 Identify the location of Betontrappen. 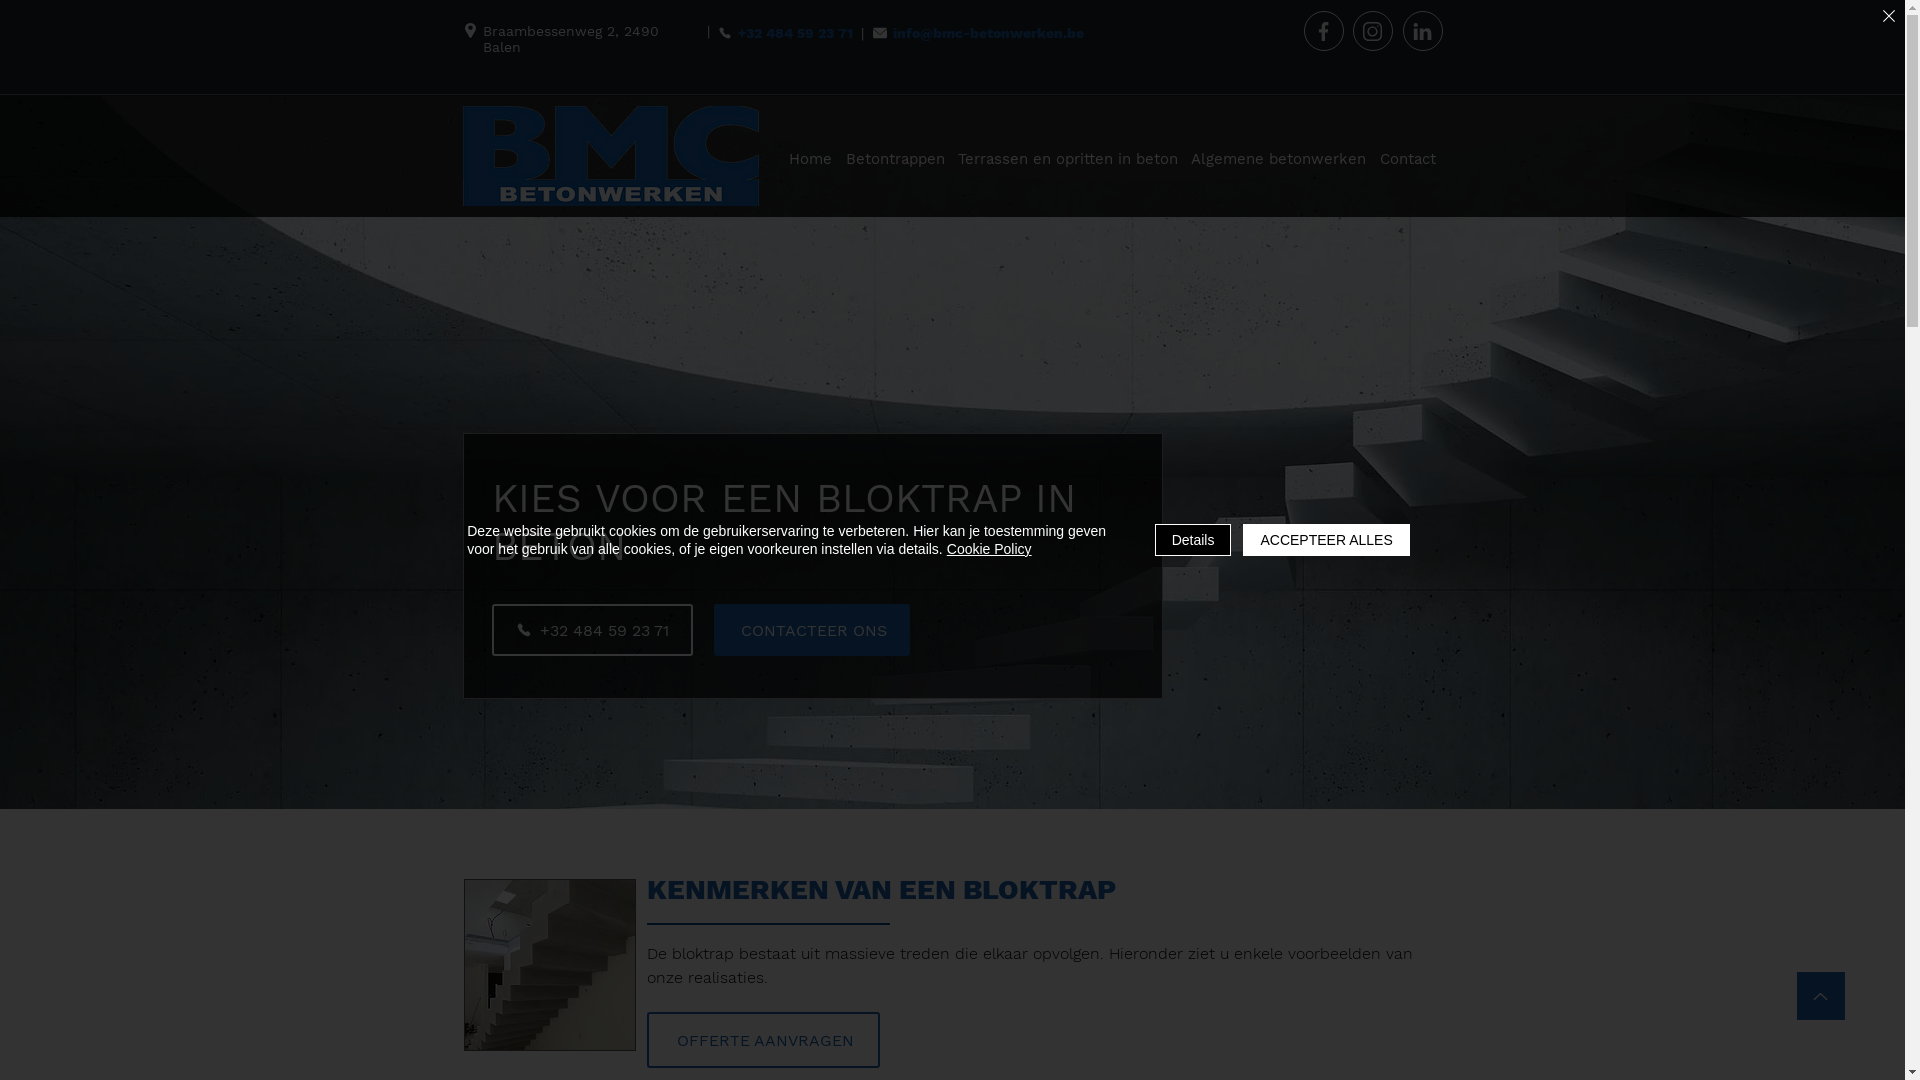
(895, 159).